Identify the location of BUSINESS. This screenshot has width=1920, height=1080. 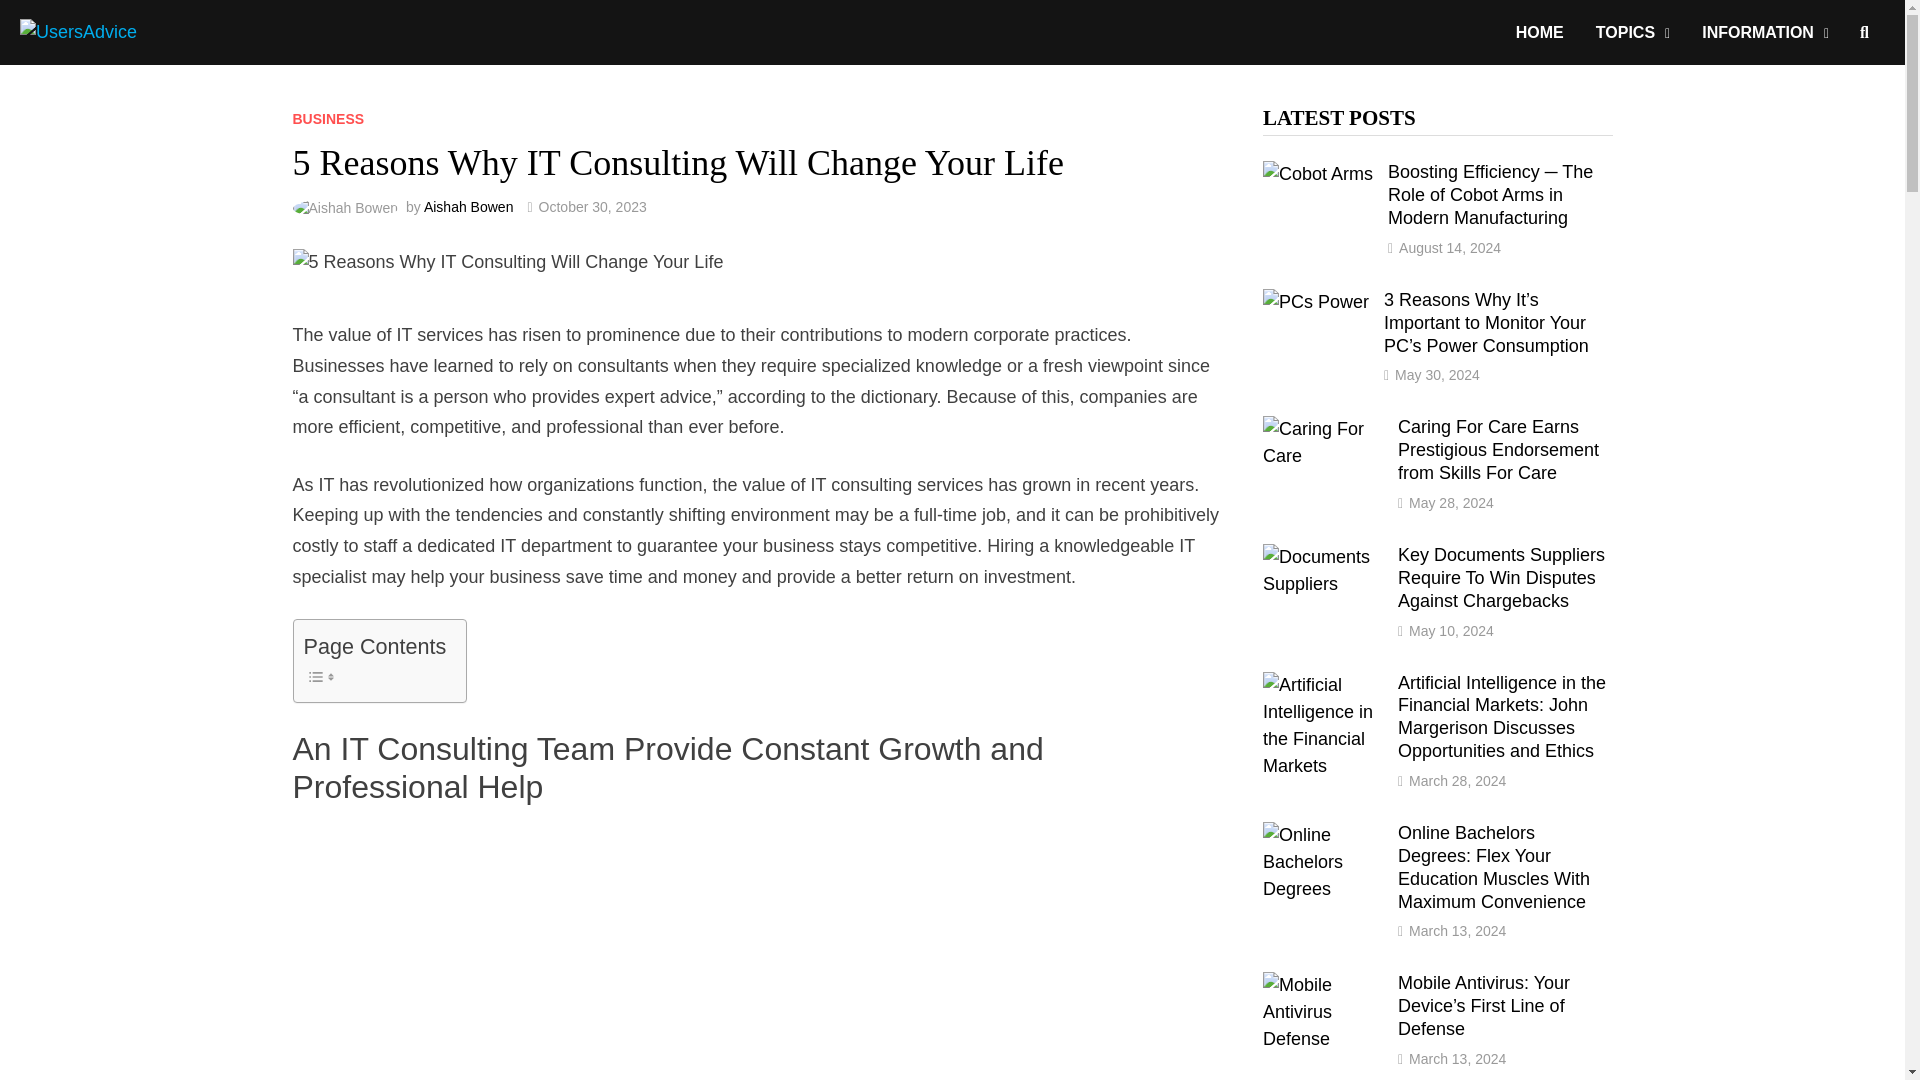
(328, 119).